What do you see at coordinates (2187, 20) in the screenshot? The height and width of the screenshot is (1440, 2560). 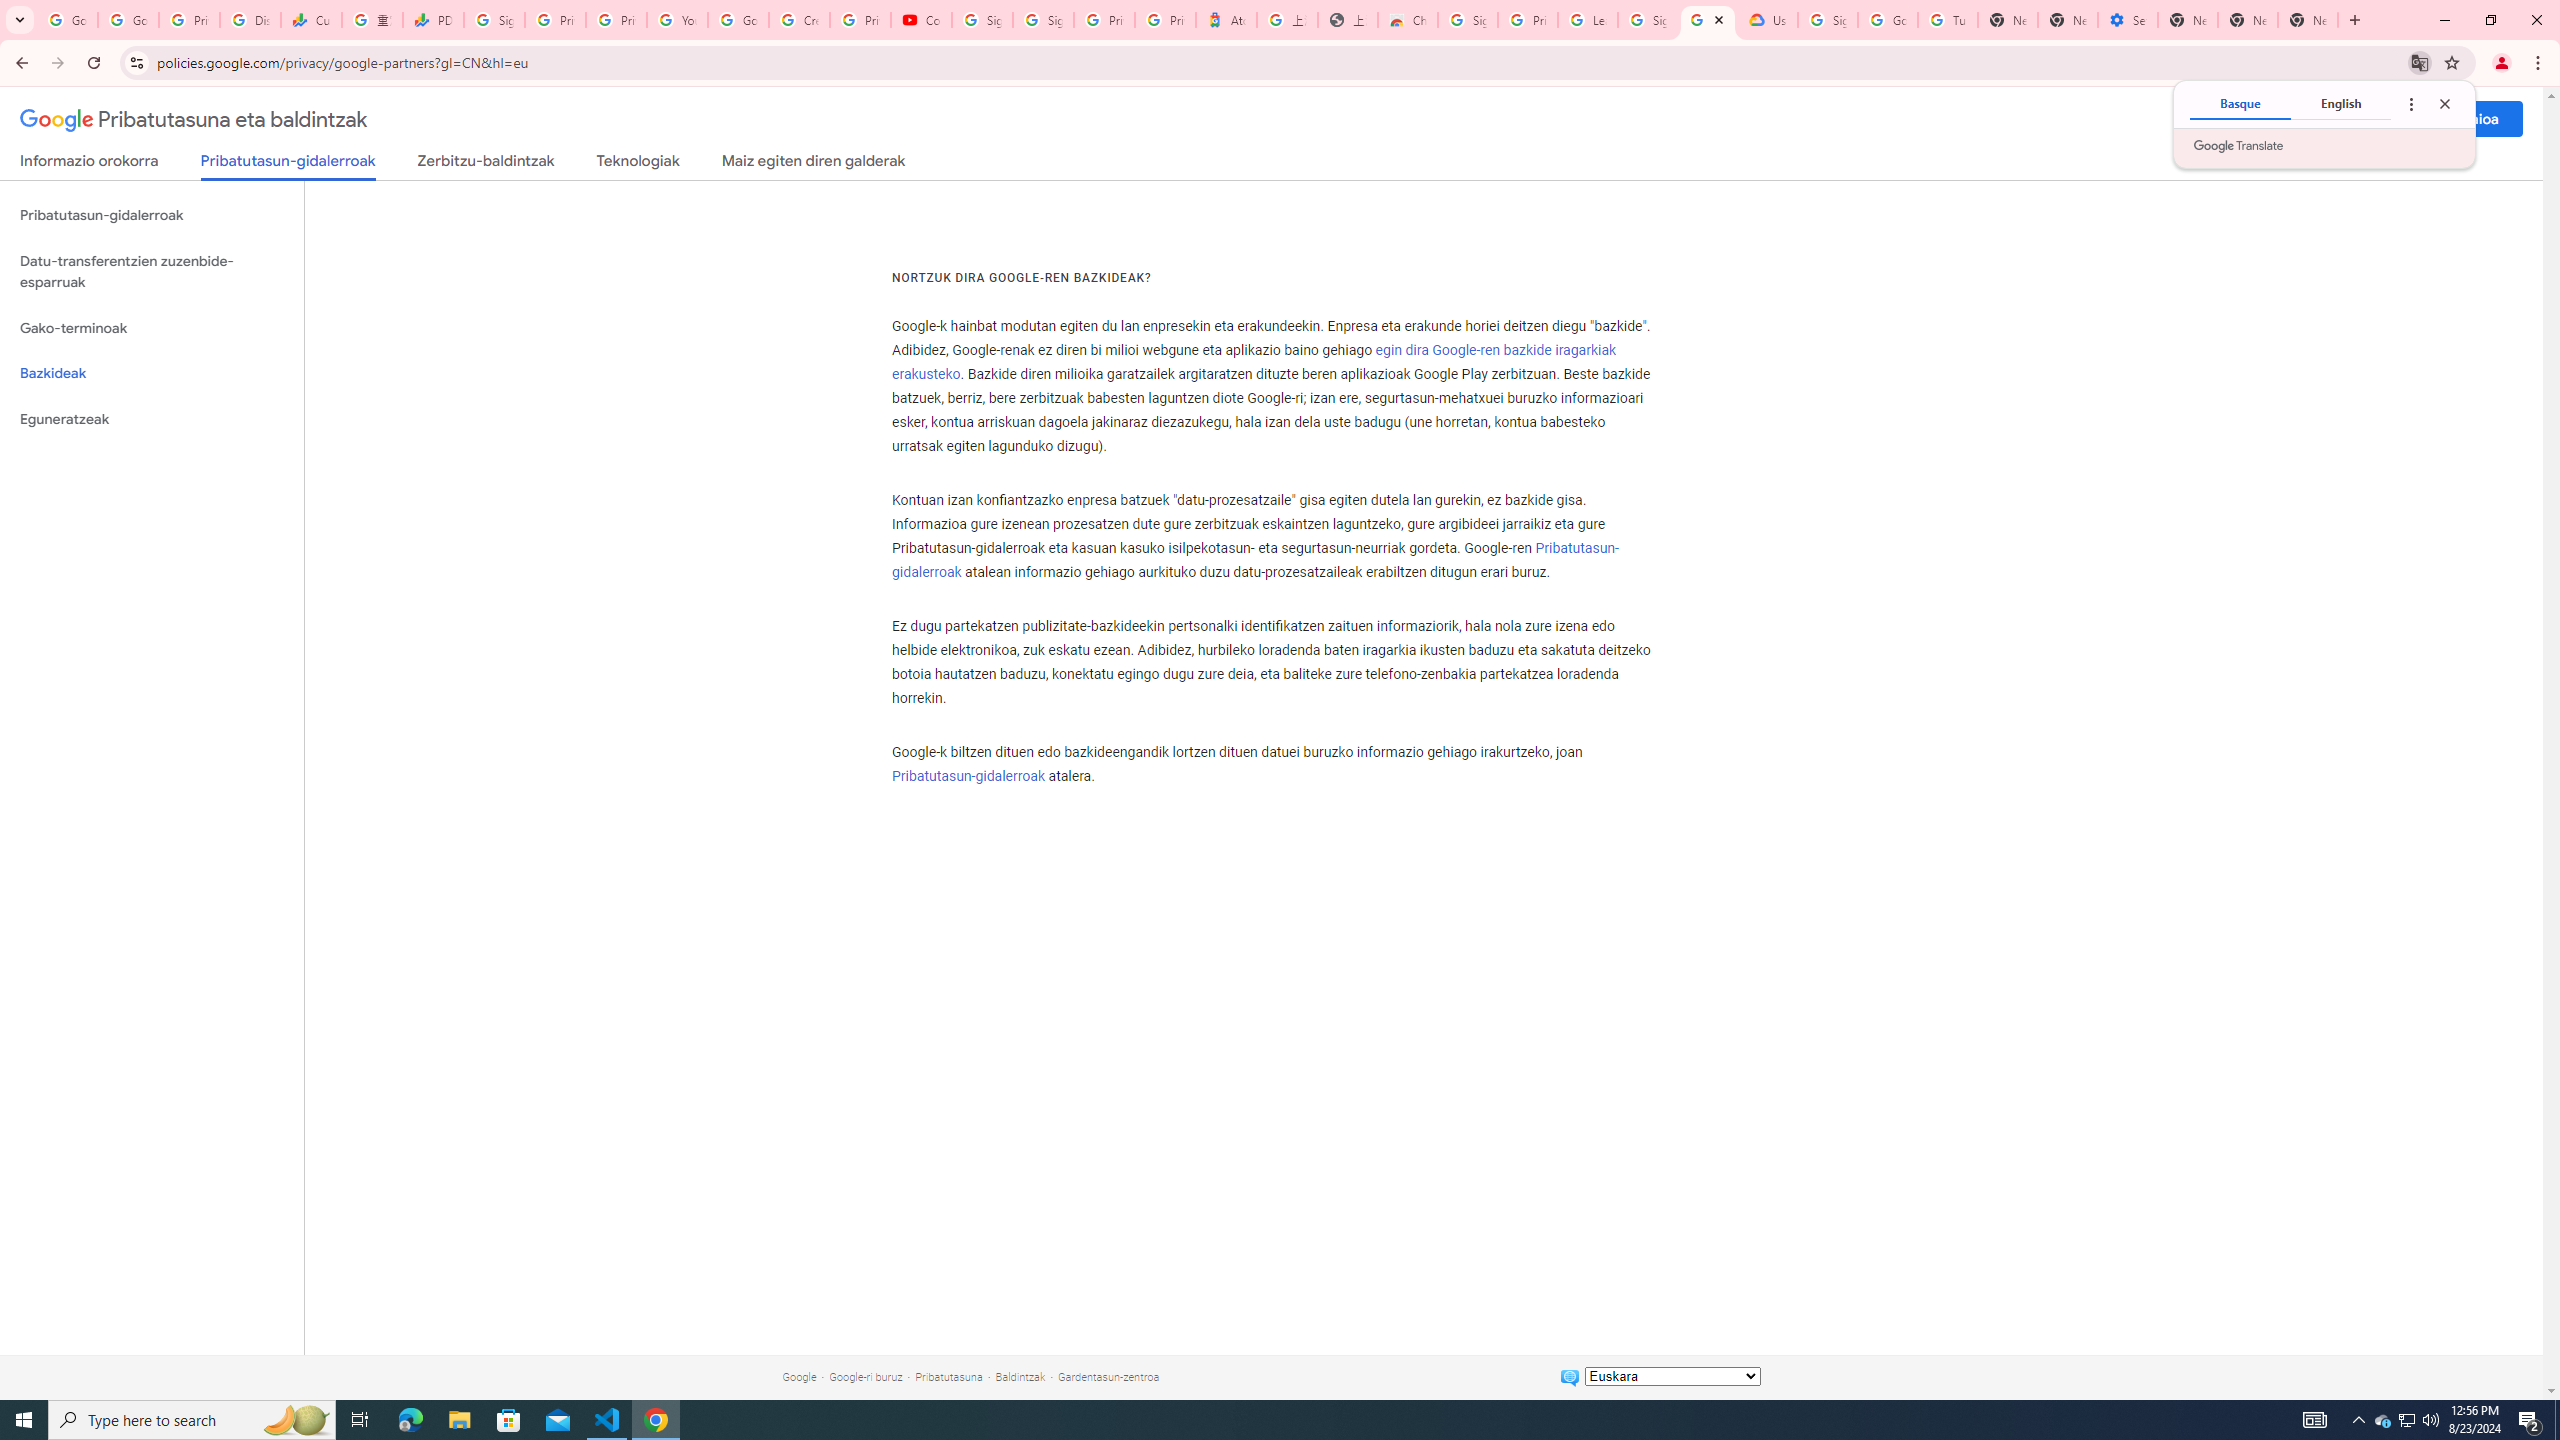 I see `New Tab` at bounding box center [2187, 20].